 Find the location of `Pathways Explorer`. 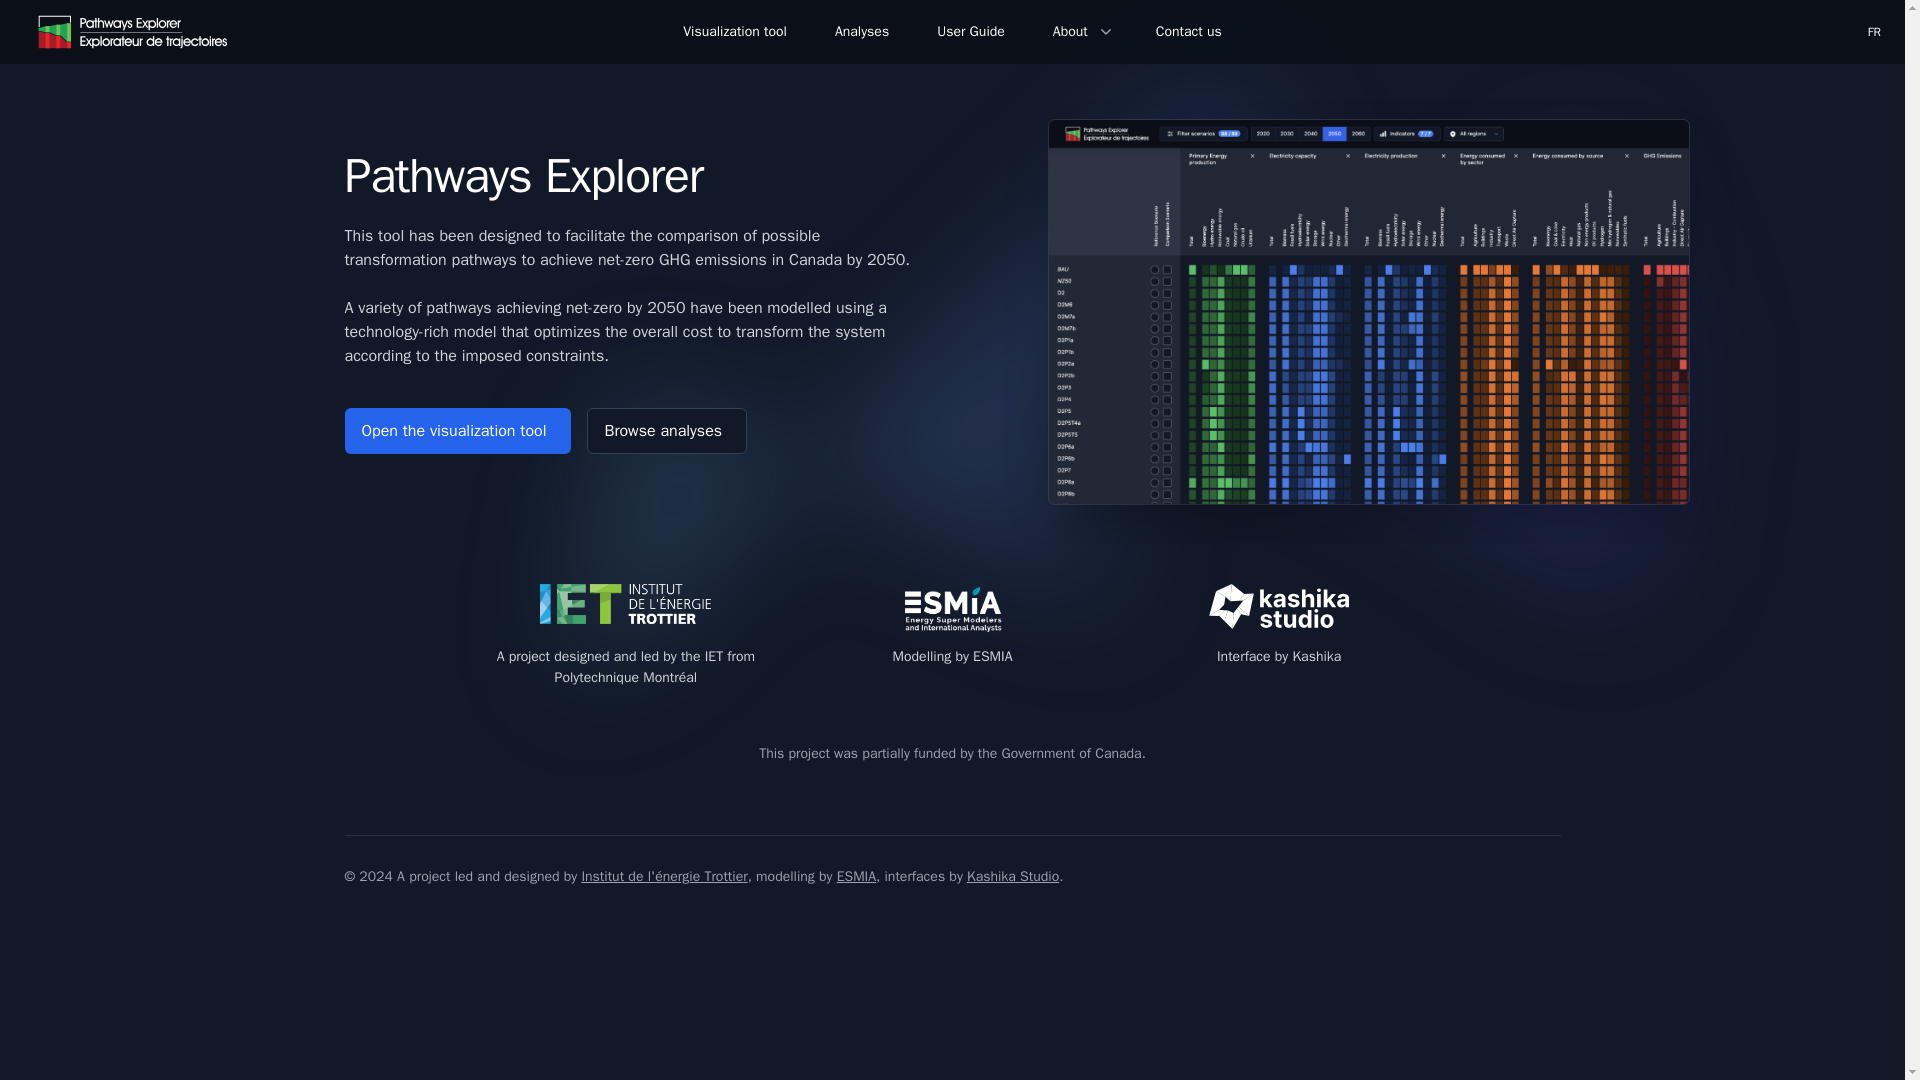

Pathways Explorer is located at coordinates (133, 32).